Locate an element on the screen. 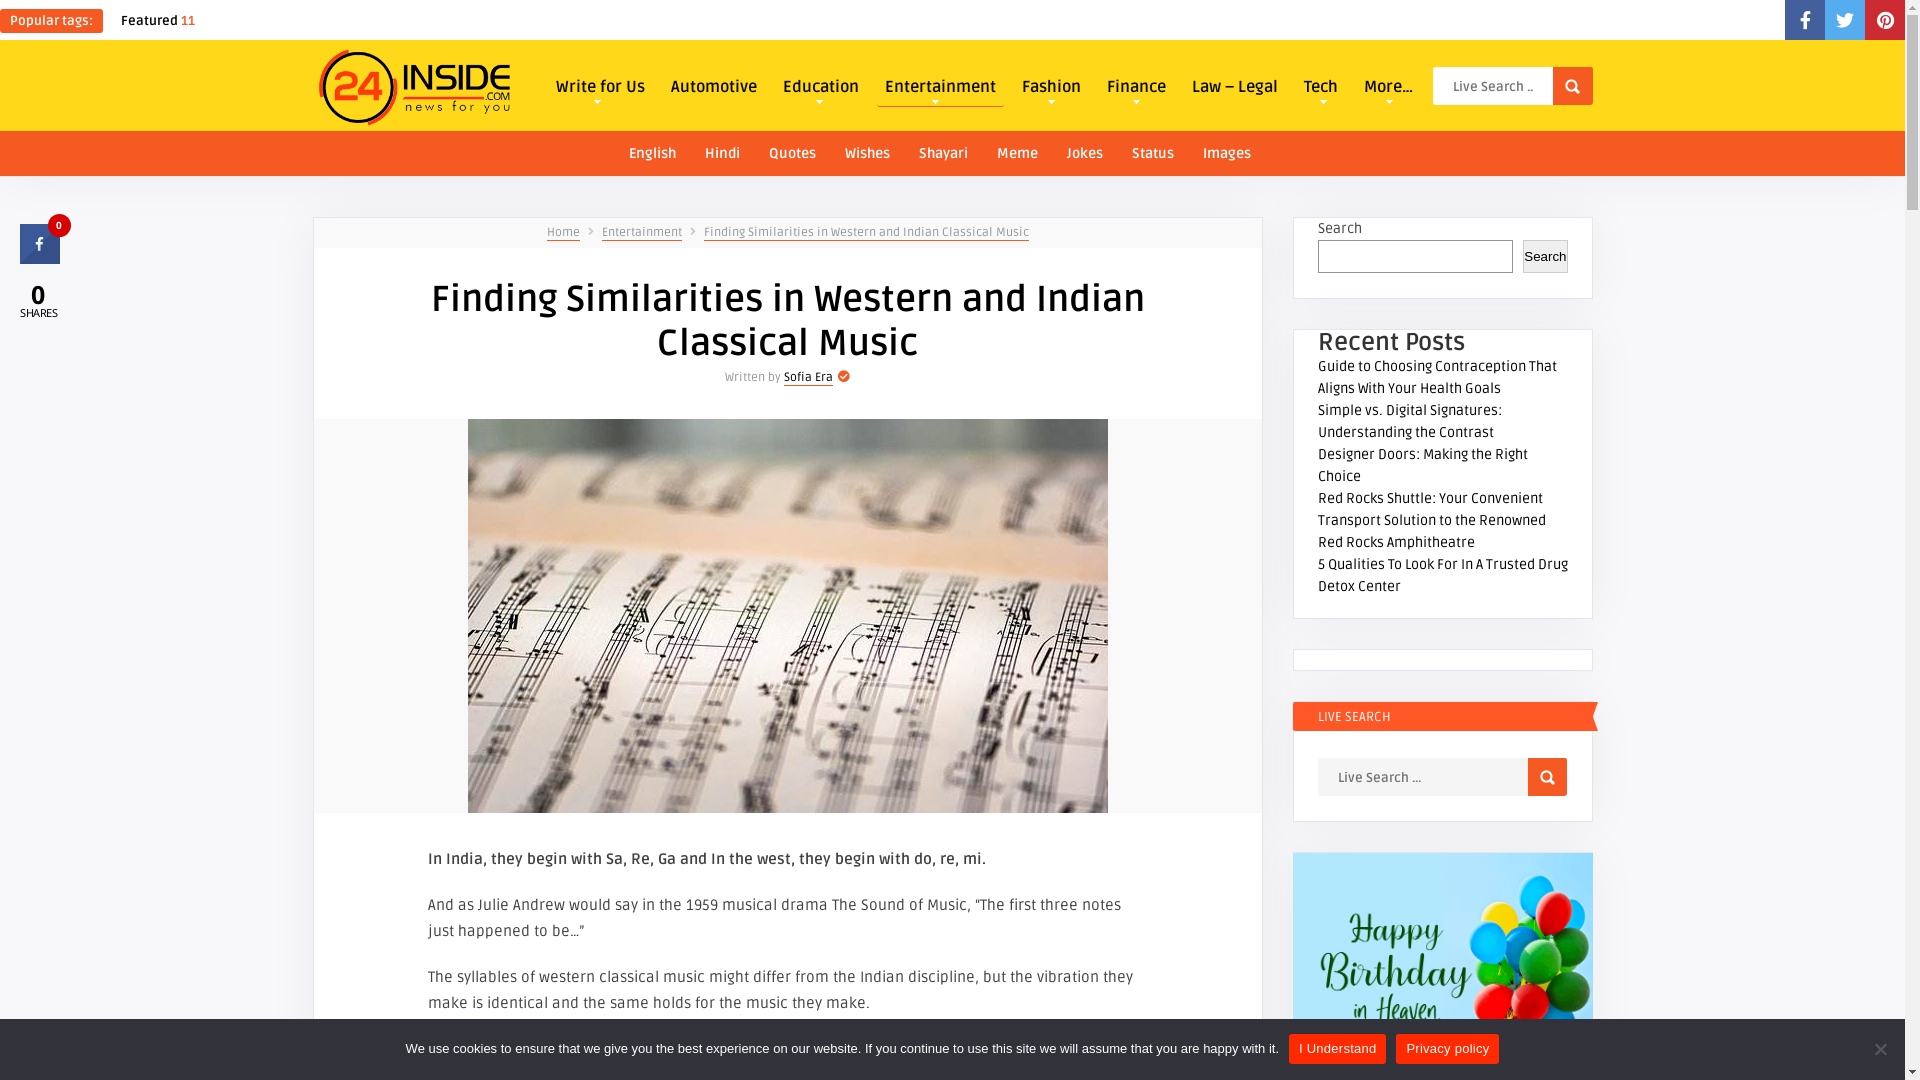  Finding Similarities in Western and Indian Classical Music is located at coordinates (866, 233).